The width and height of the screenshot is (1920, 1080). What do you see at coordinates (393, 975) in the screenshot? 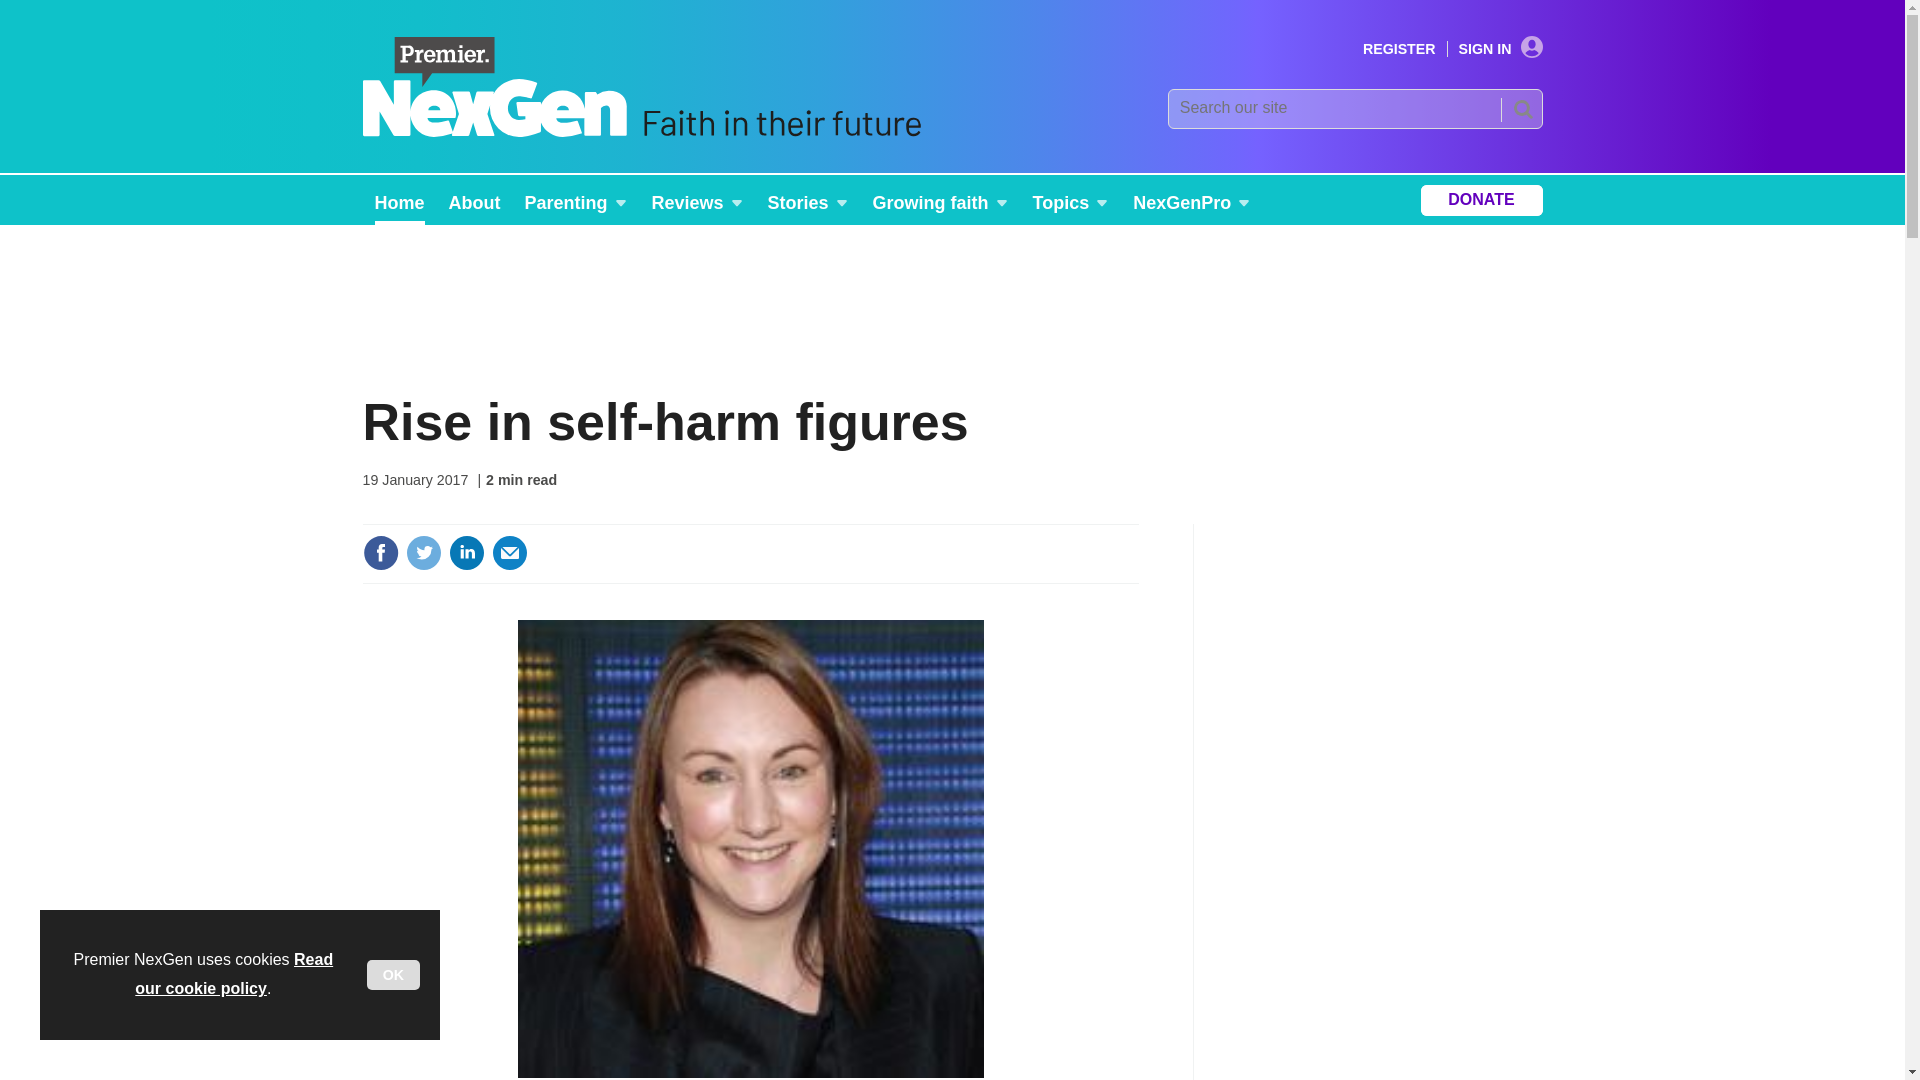
I see `OK` at bounding box center [393, 975].